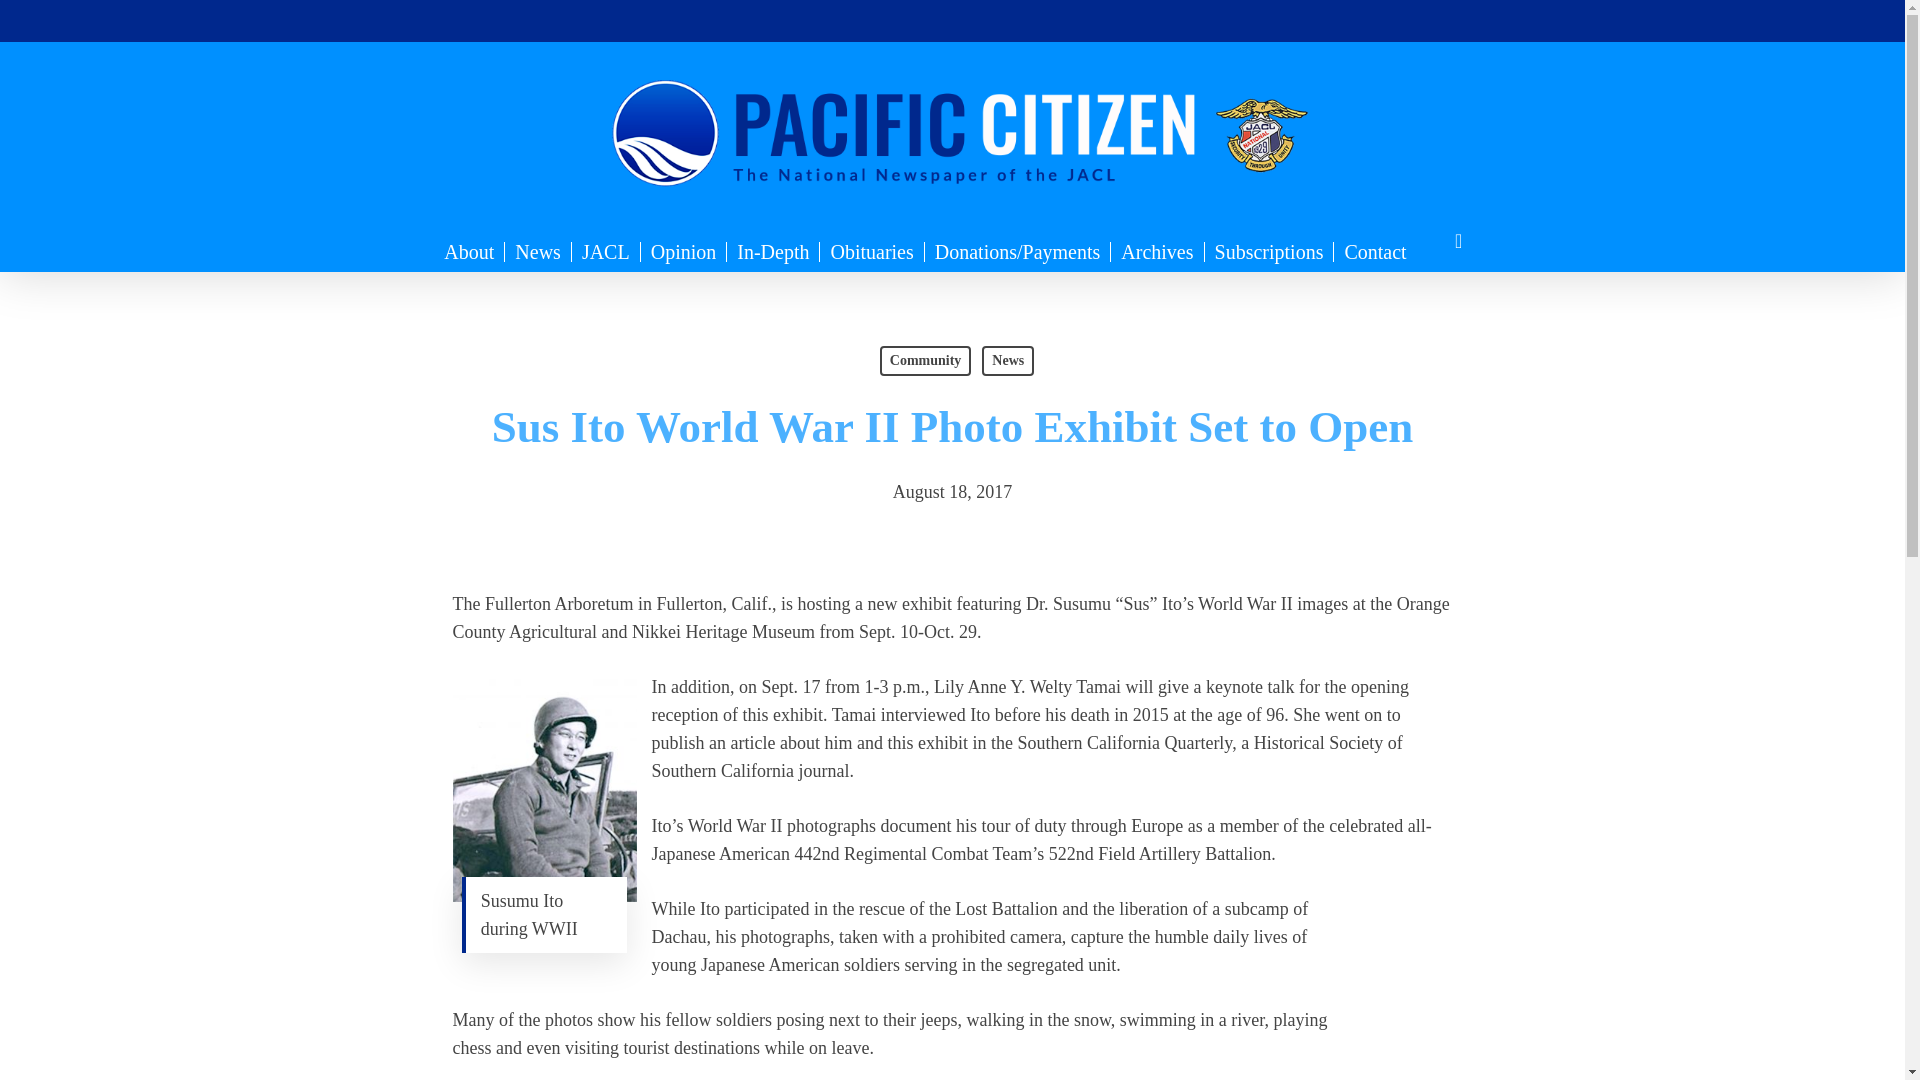  I want to click on search, so click(1458, 241).